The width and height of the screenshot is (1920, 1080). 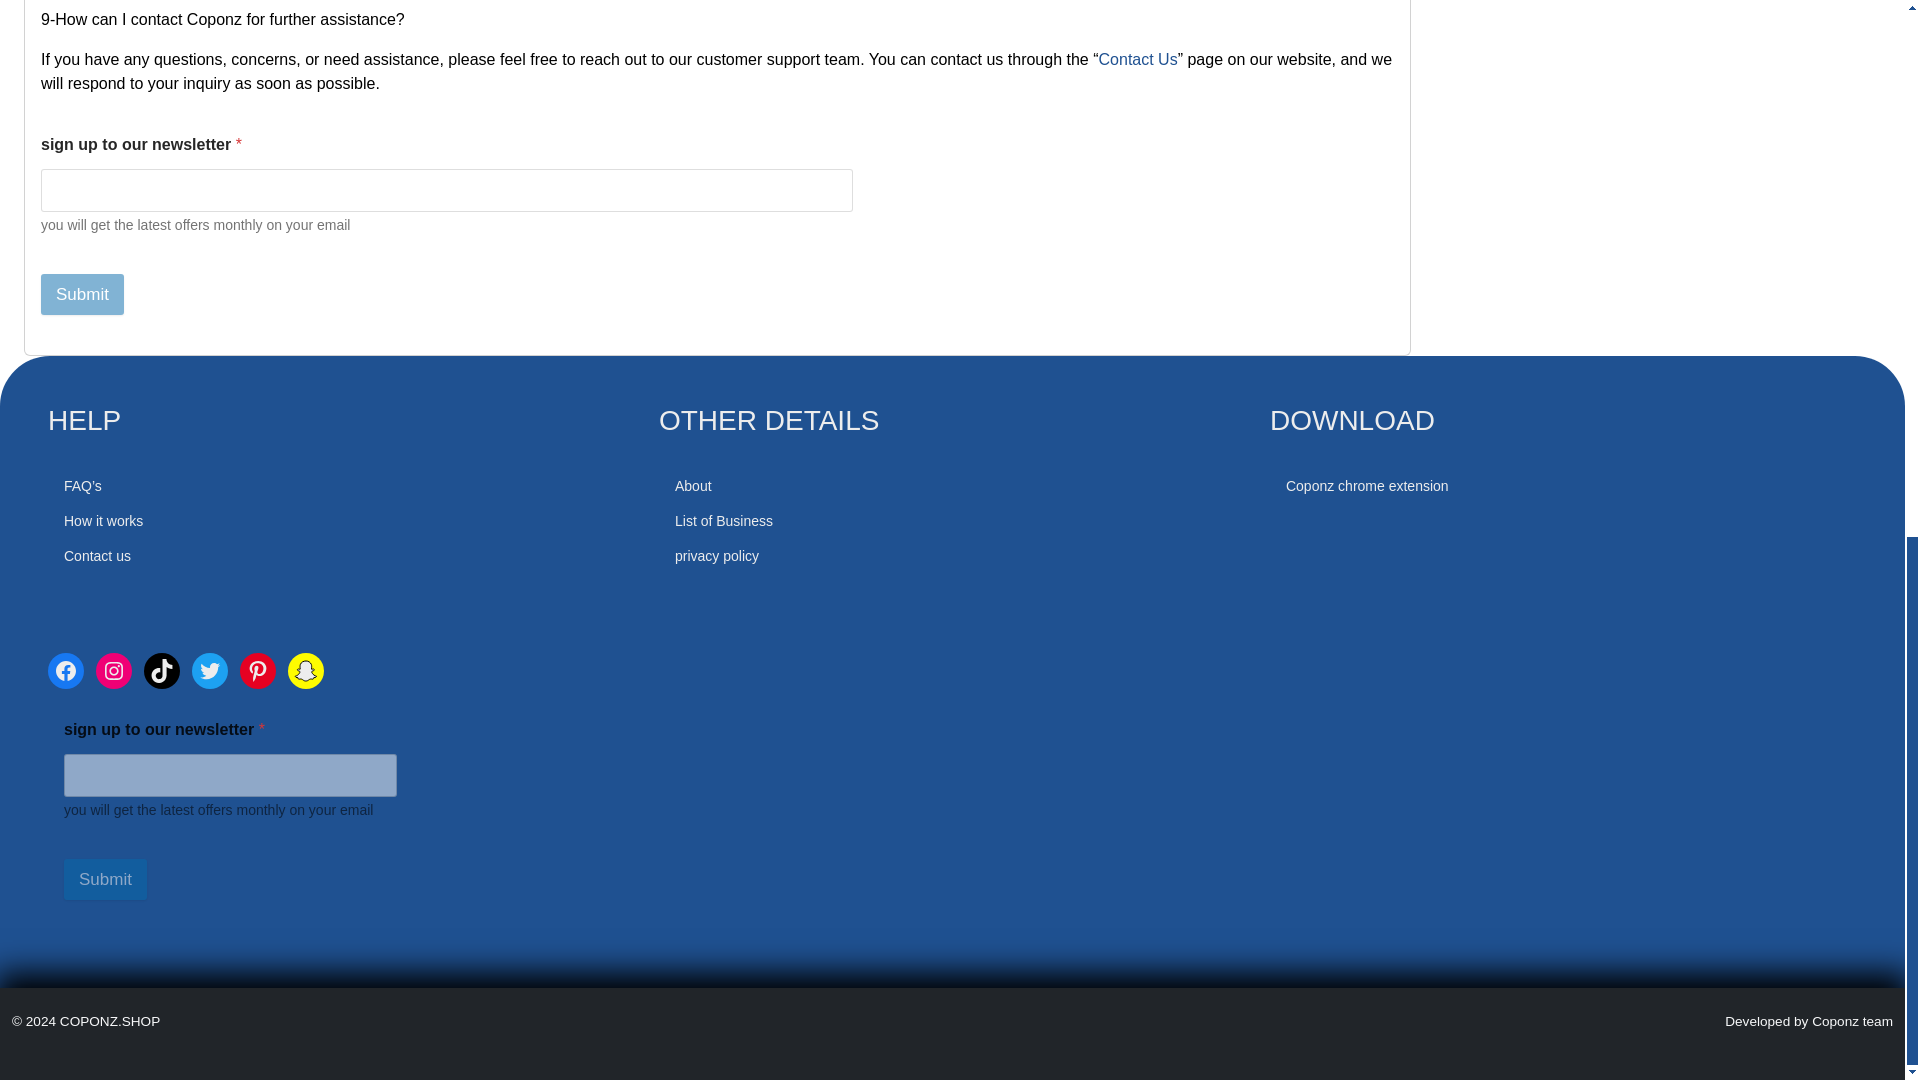 I want to click on Contact Us, so click(x=1138, y=59).